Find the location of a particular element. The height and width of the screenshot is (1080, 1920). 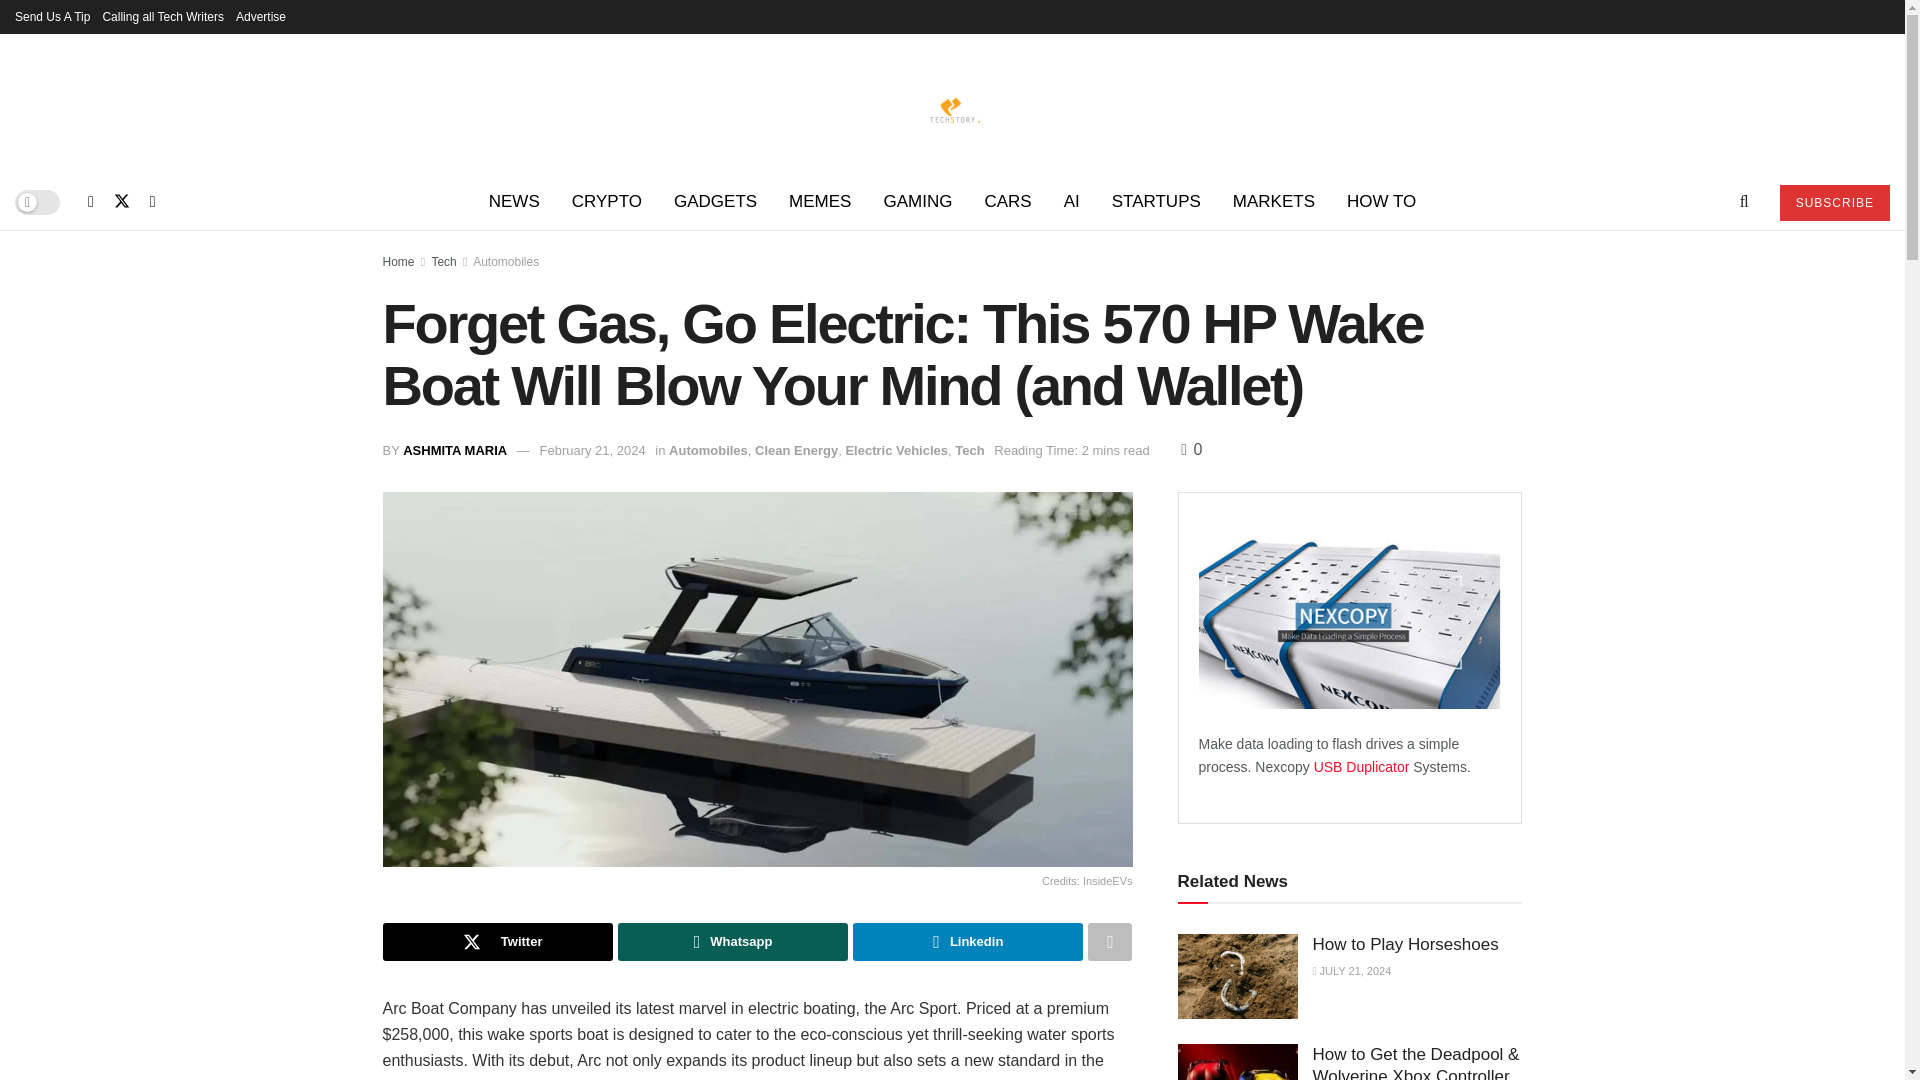

Tech is located at coordinates (443, 261).